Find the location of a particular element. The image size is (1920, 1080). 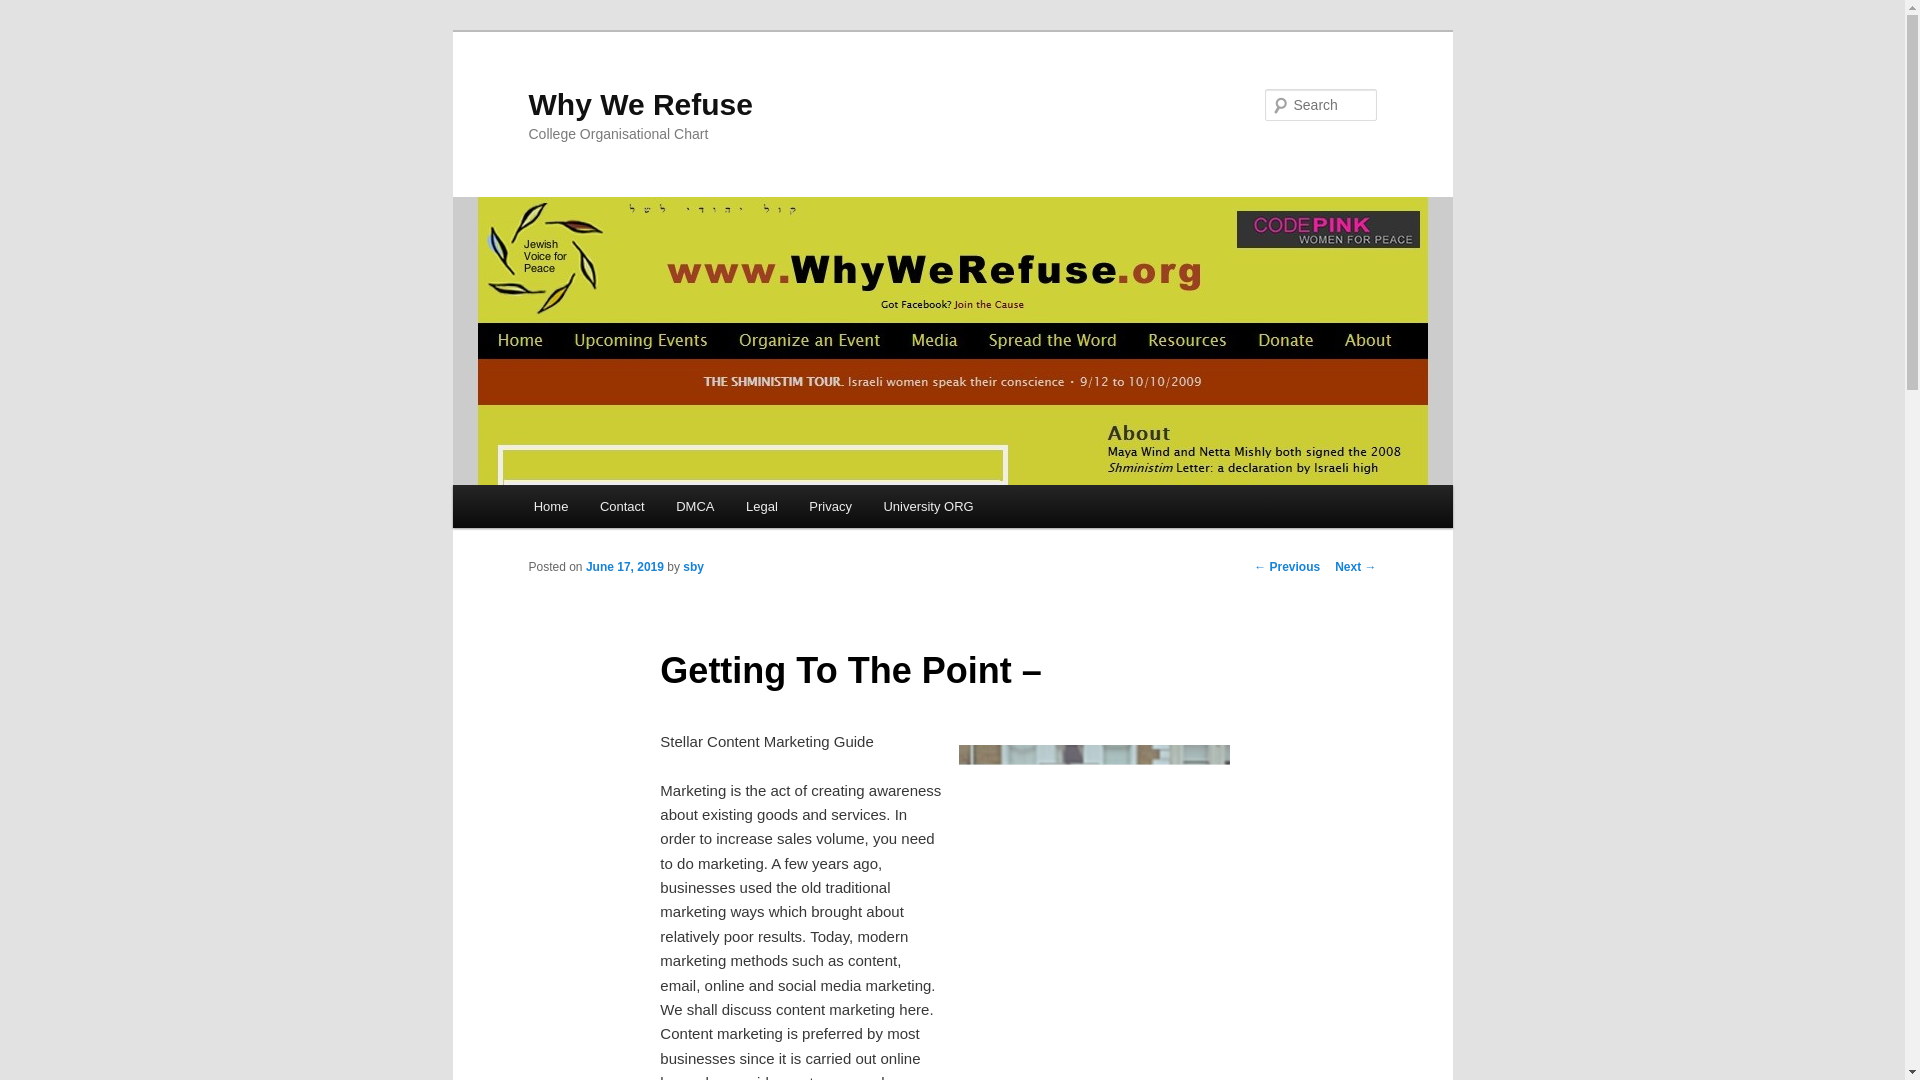

Search is located at coordinates (32, 11).